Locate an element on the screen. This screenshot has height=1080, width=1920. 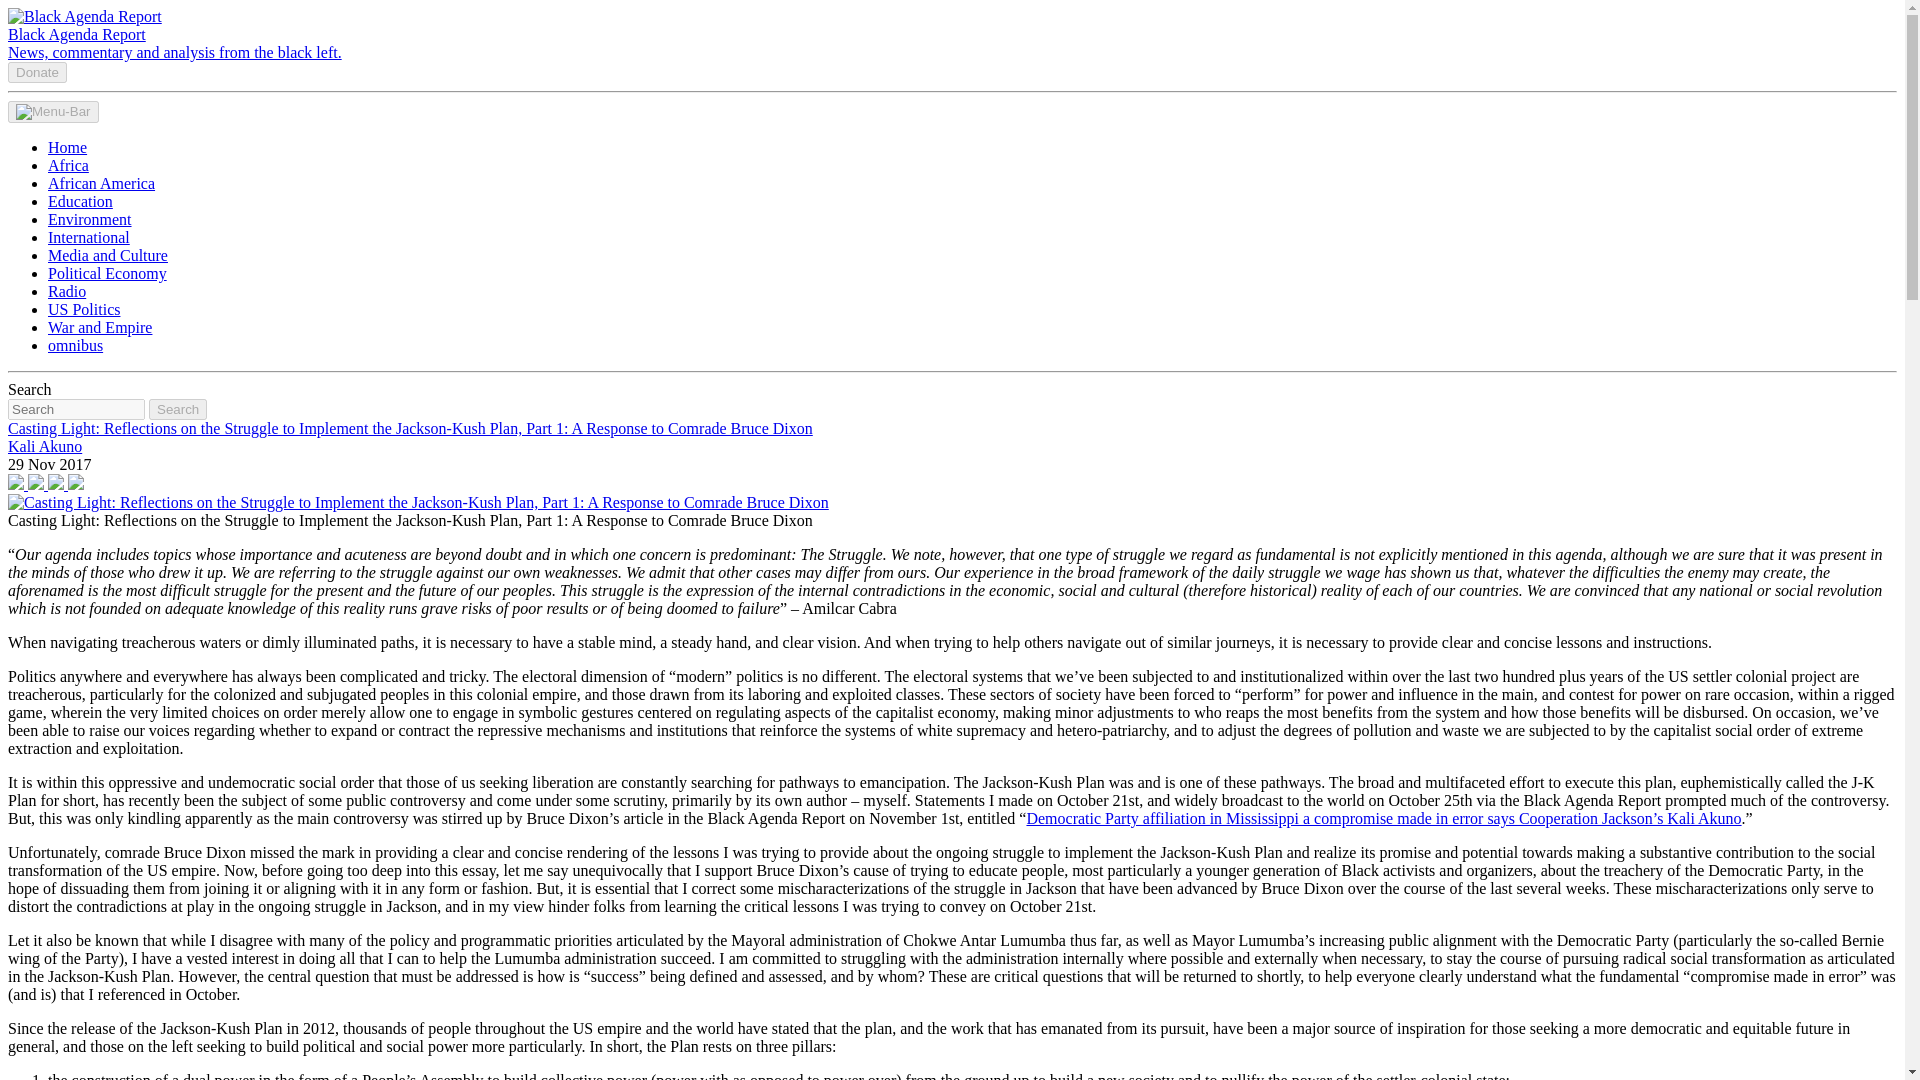
Media and Culture is located at coordinates (108, 255).